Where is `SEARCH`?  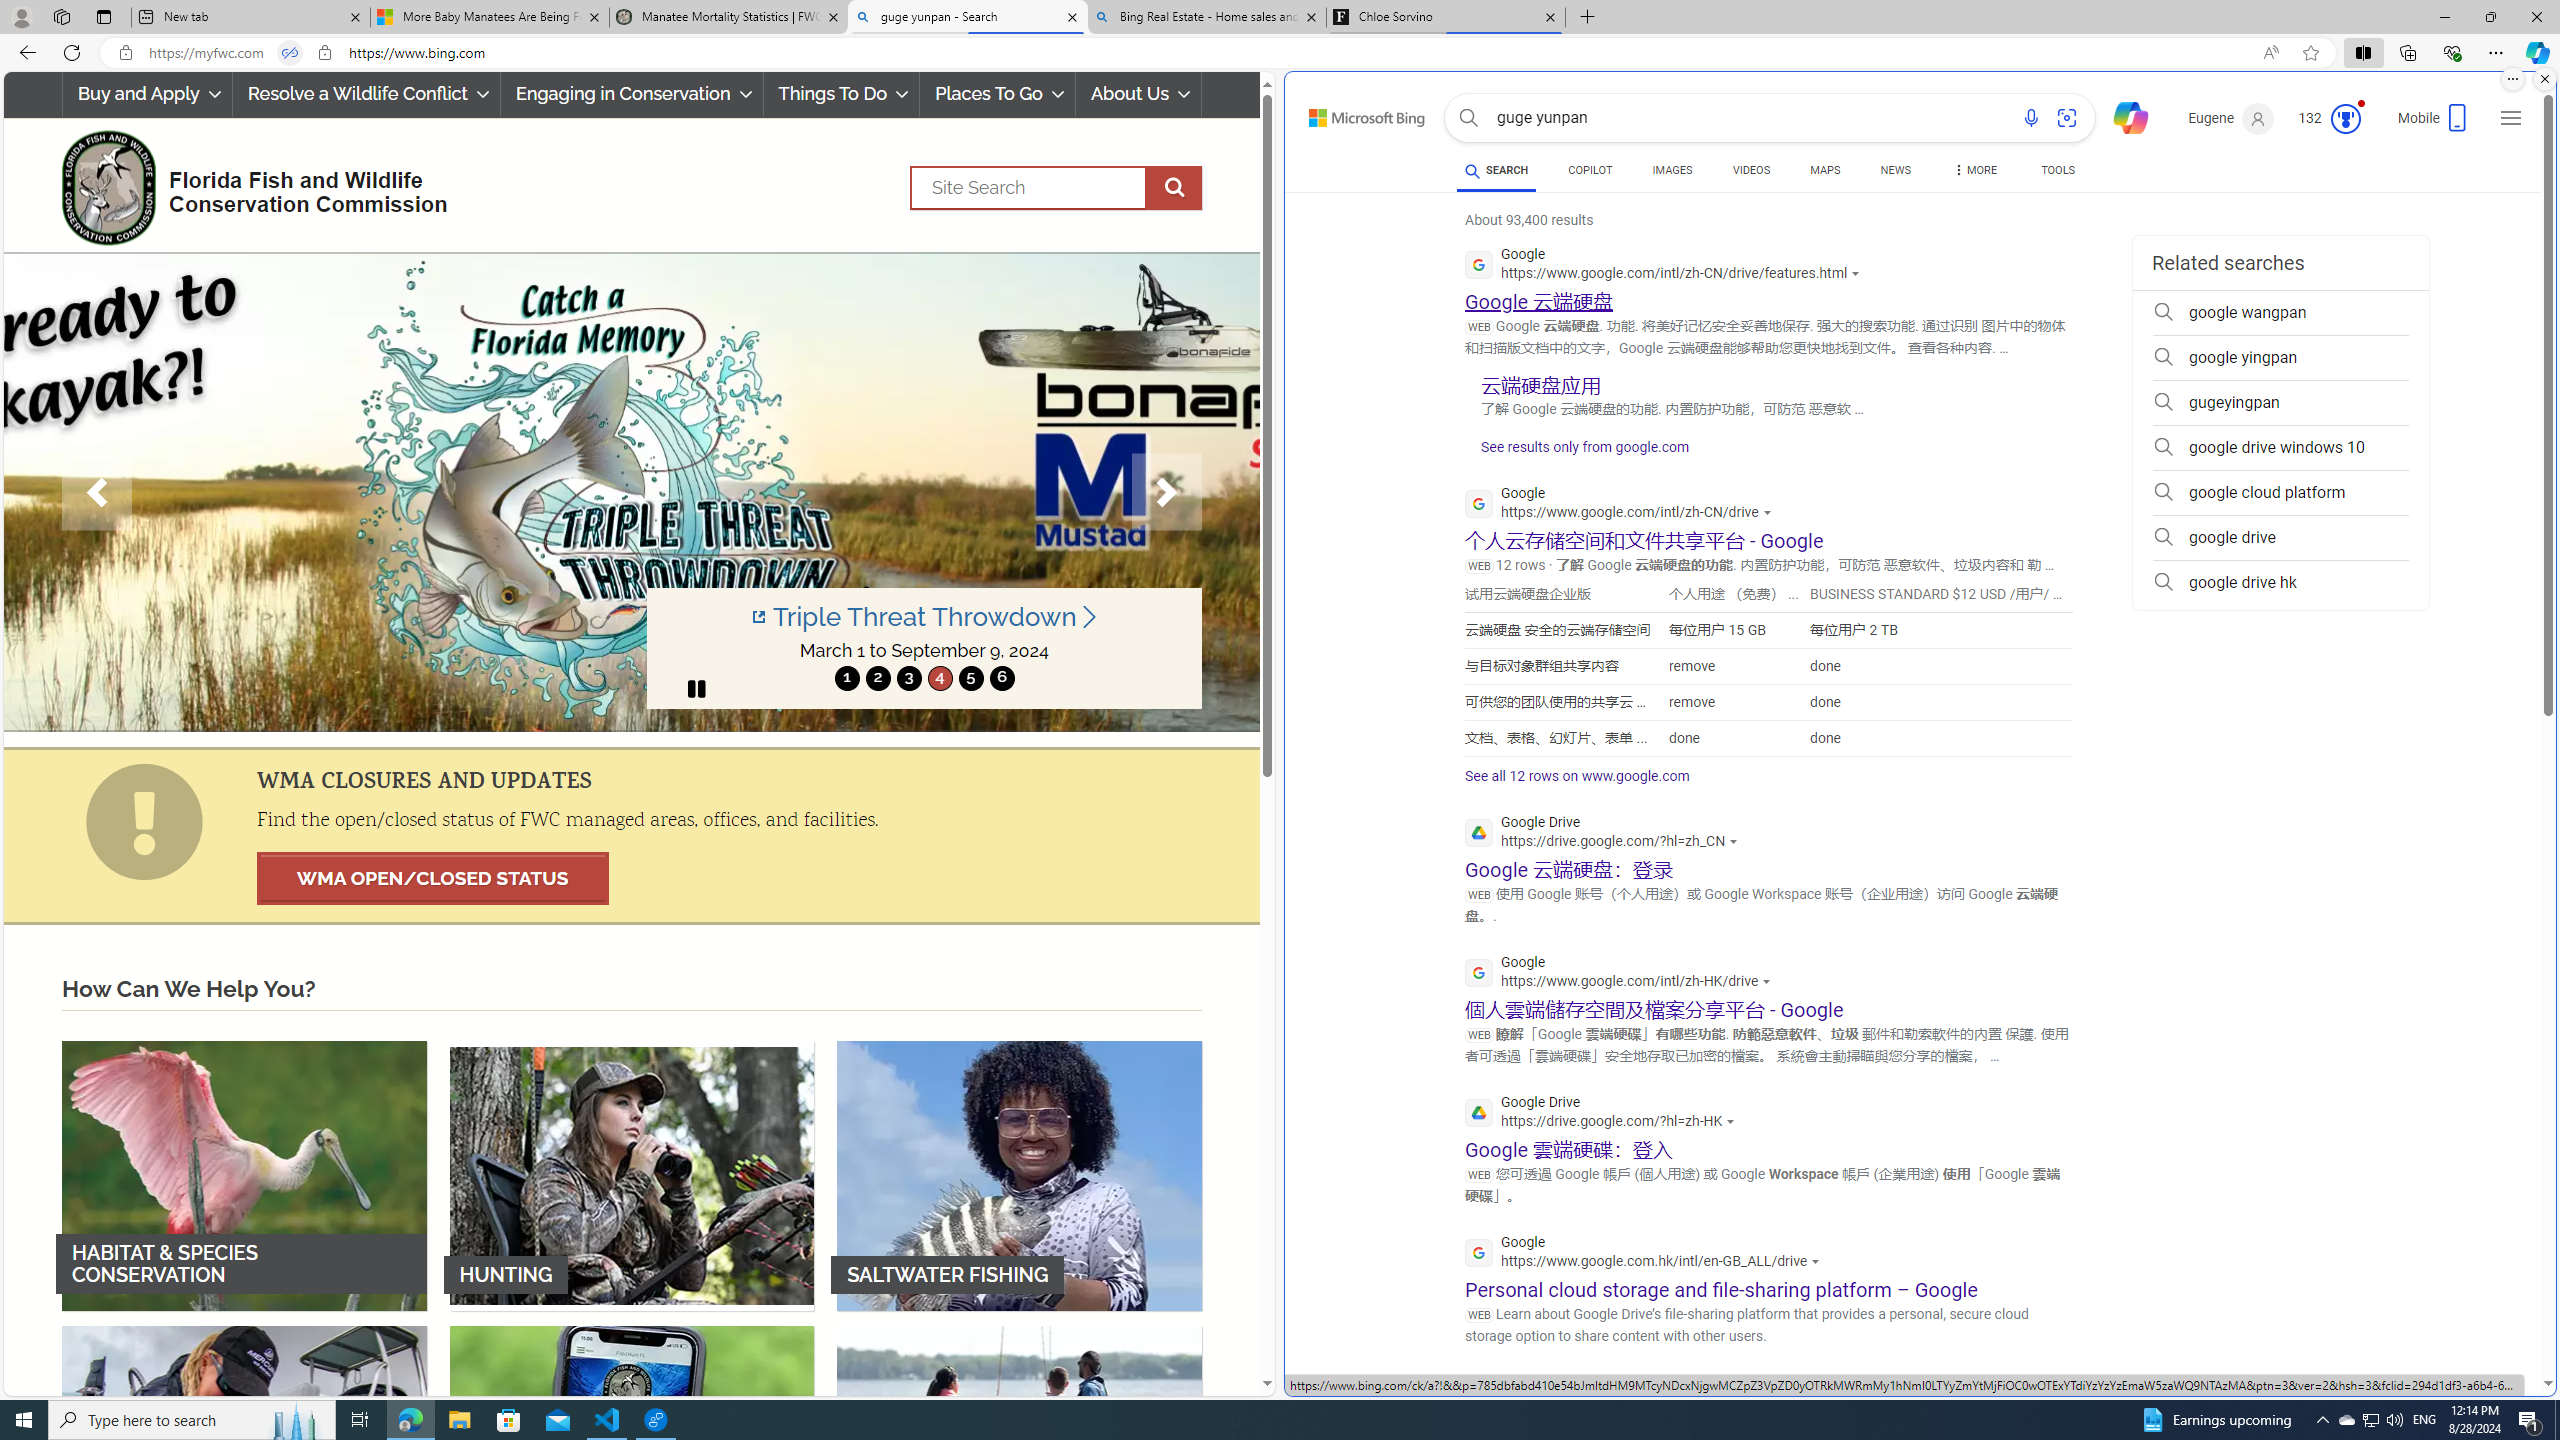 SEARCH is located at coordinates (1496, 170).